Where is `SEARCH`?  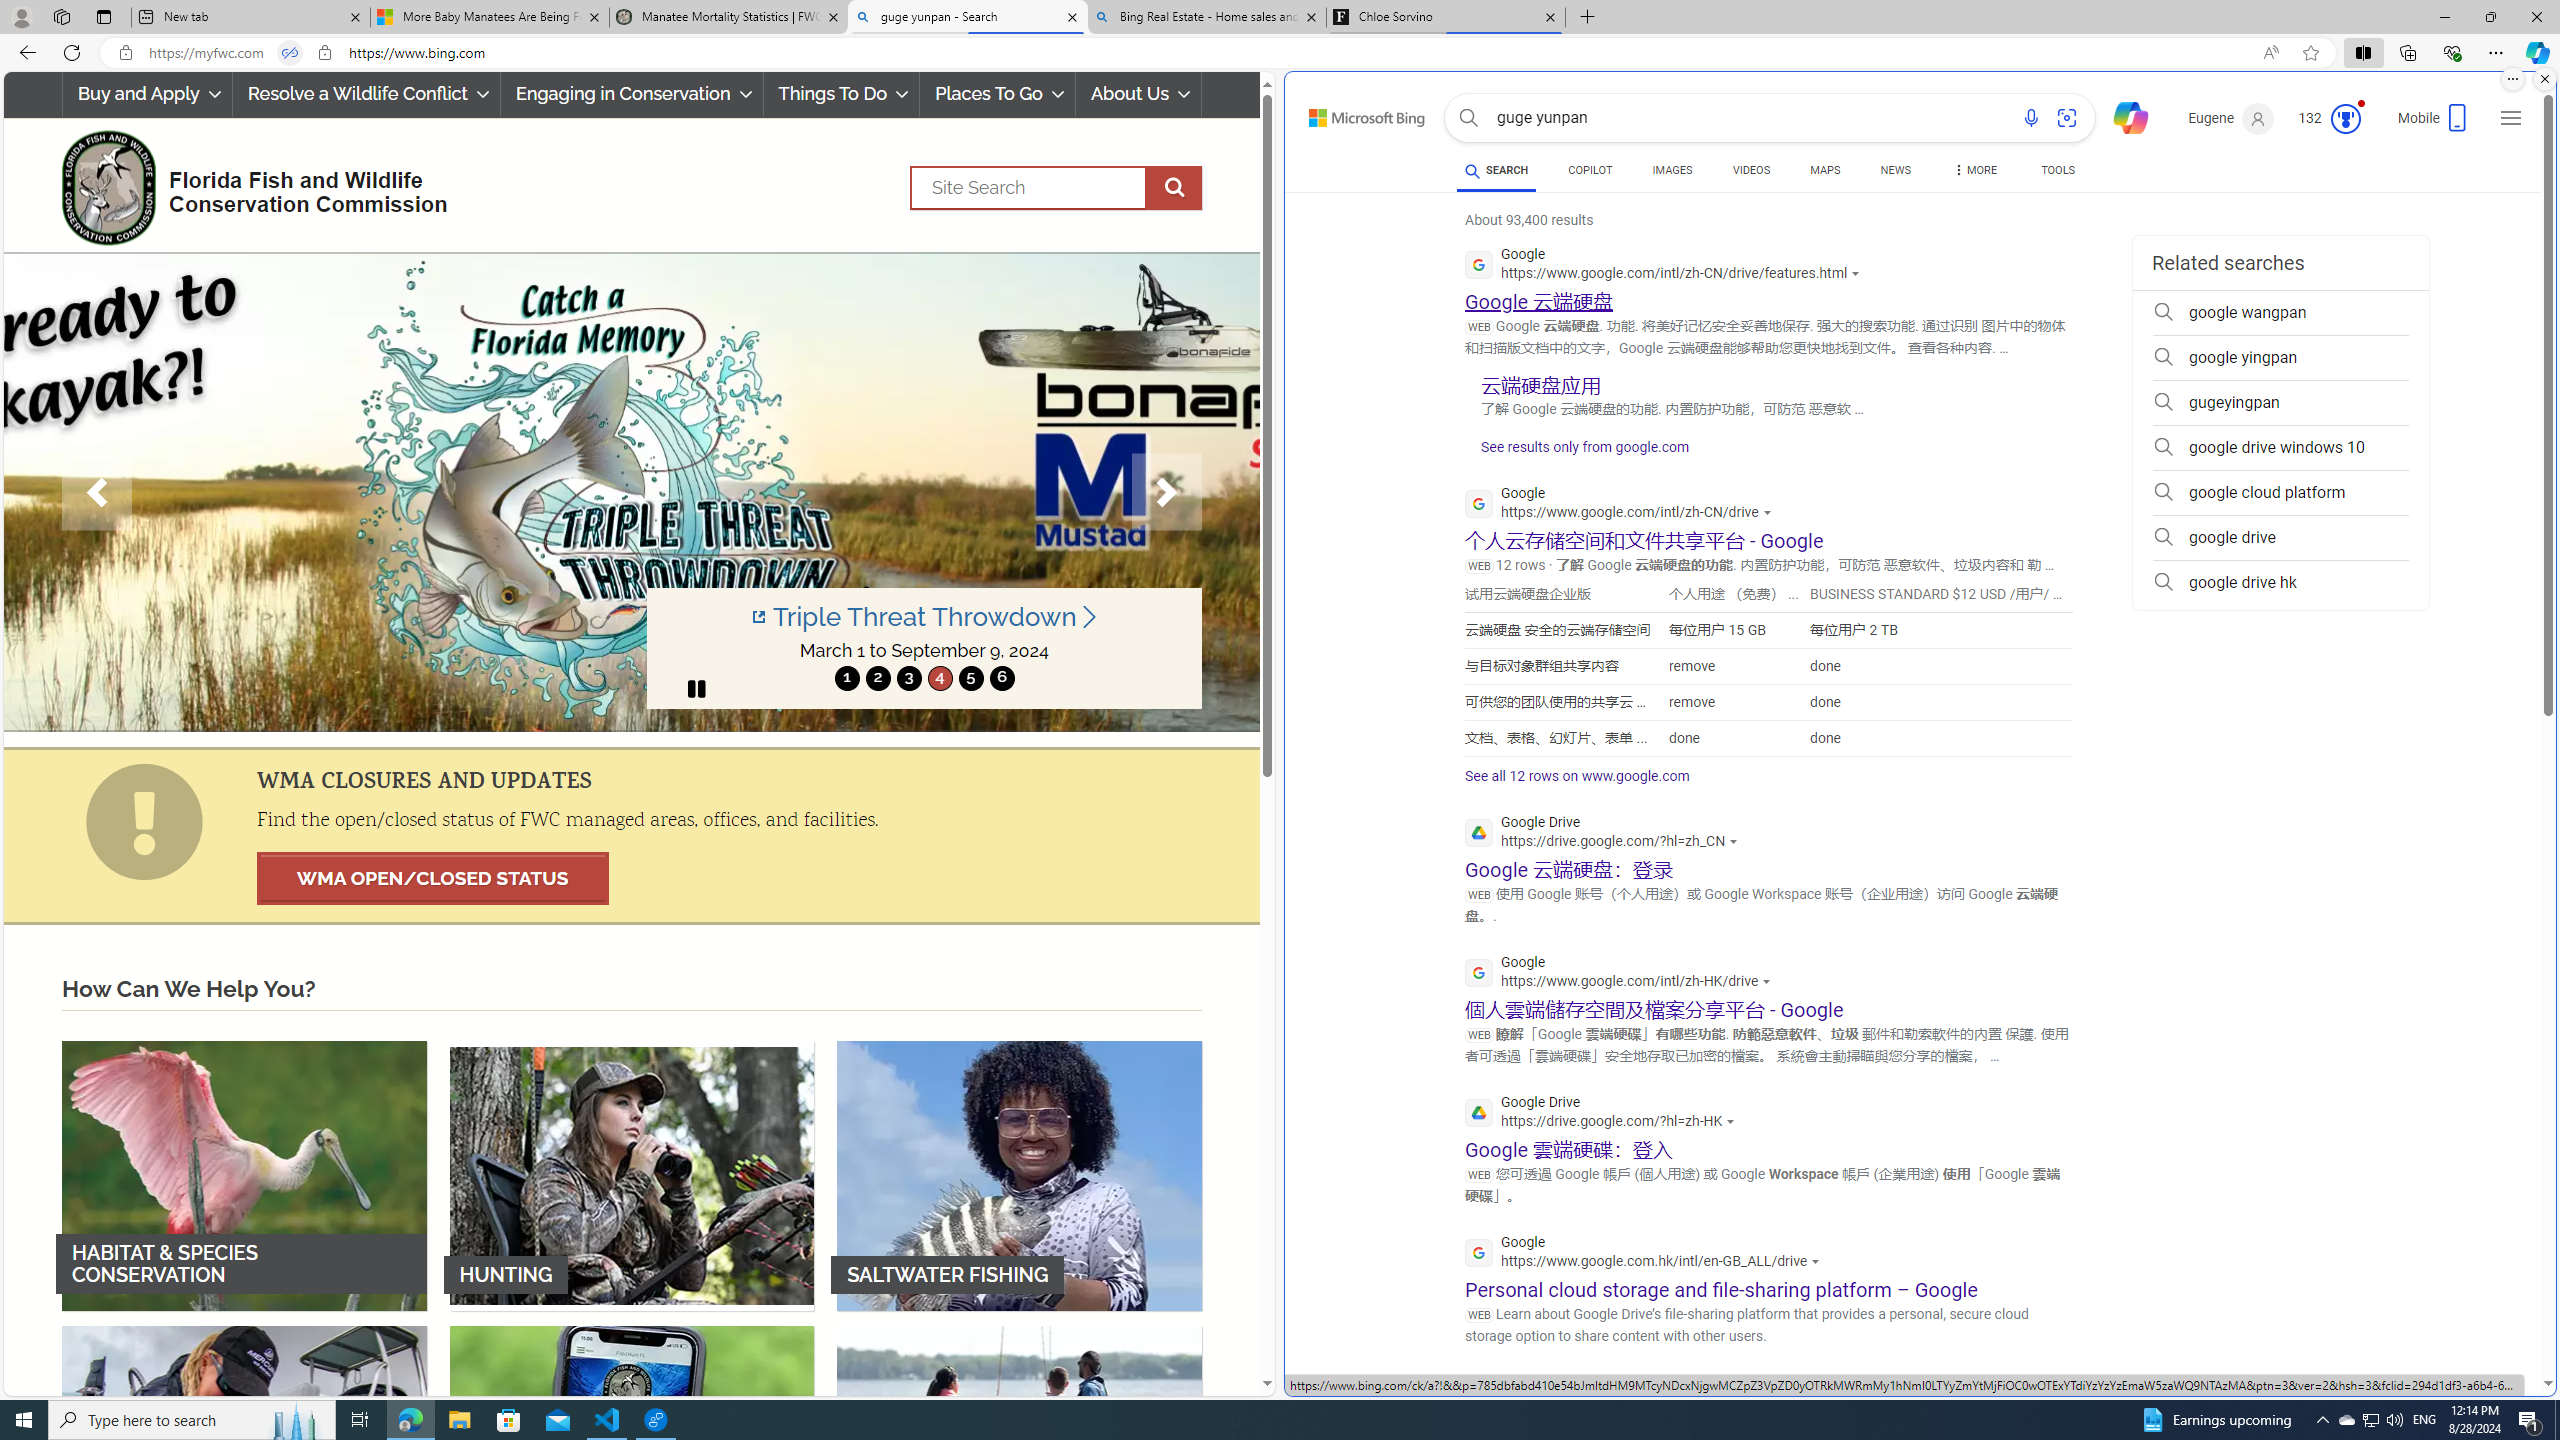 SEARCH is located at coordinates (1496, 170).